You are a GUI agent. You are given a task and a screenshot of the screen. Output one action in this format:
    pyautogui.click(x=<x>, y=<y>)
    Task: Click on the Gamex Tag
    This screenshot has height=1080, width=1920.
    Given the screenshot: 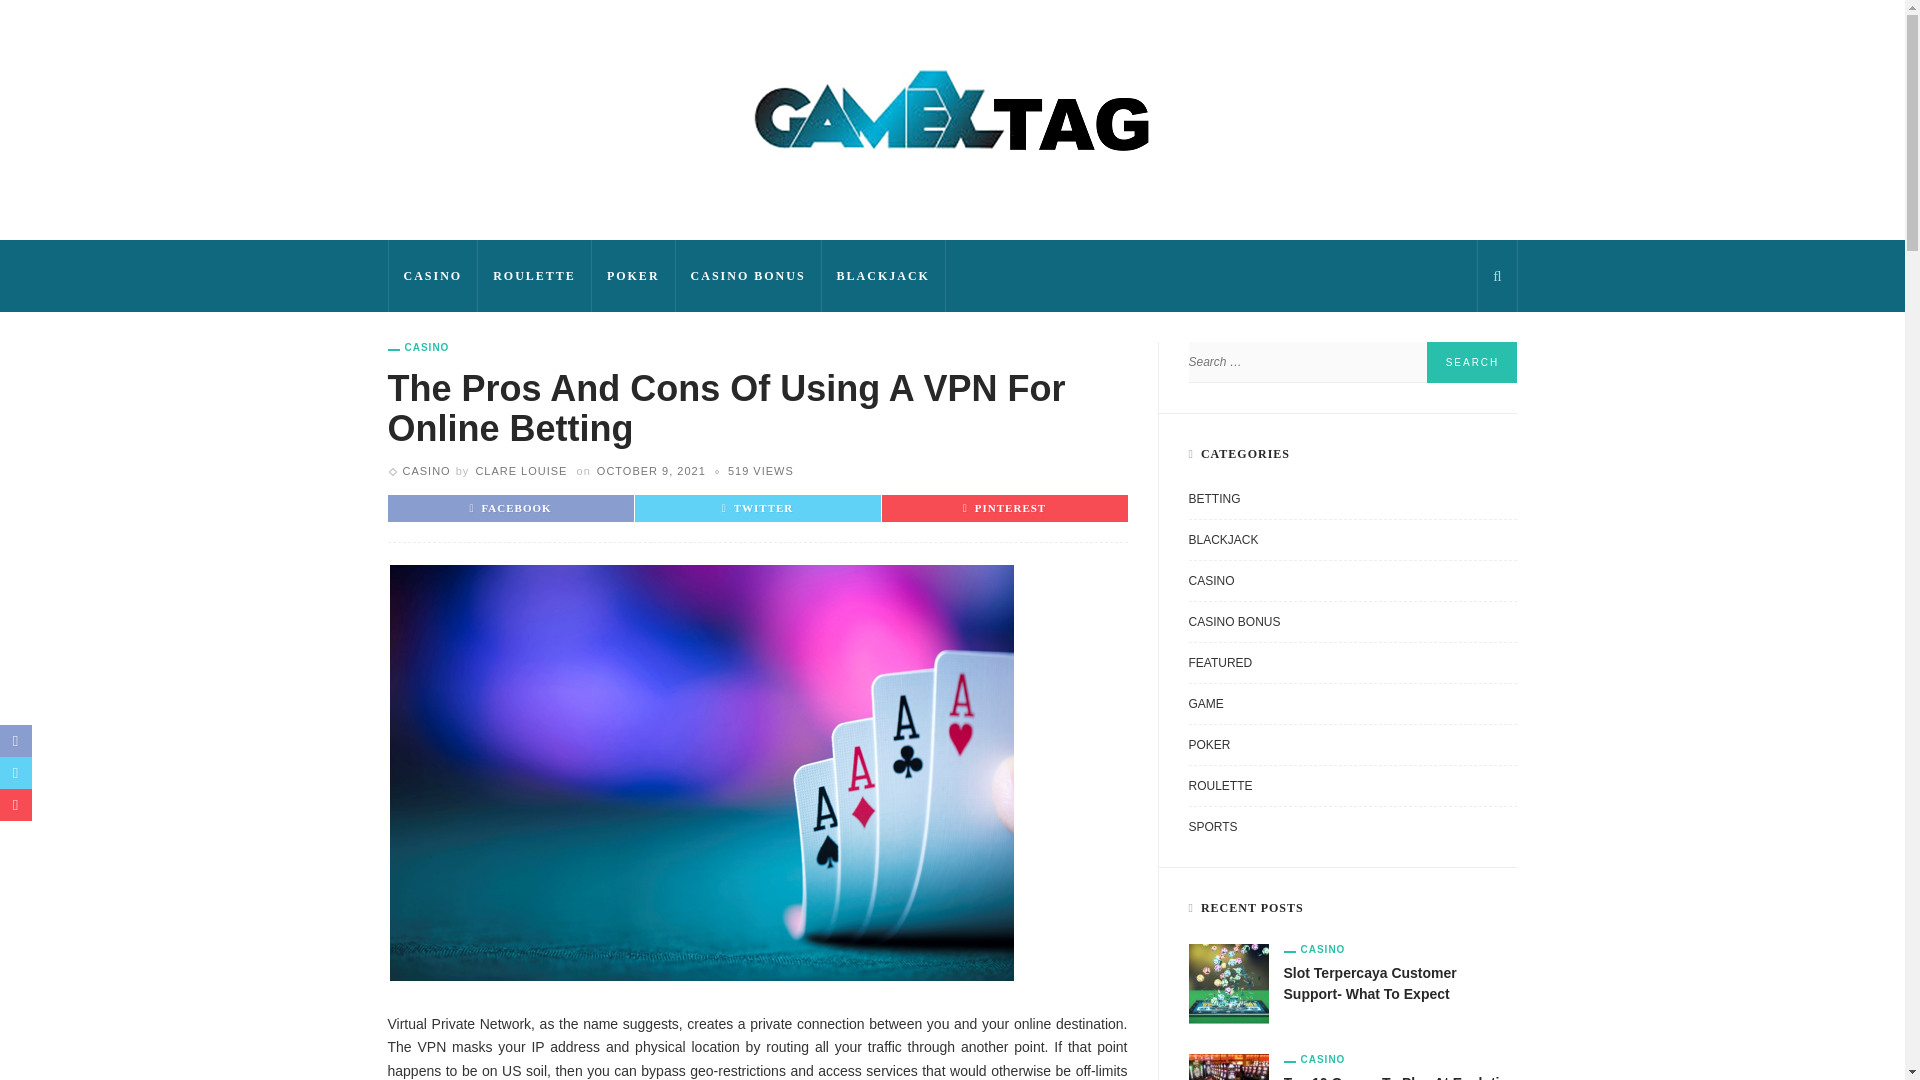 What is the action you would take?
    pyautogui.click(x=952, y=119)
    